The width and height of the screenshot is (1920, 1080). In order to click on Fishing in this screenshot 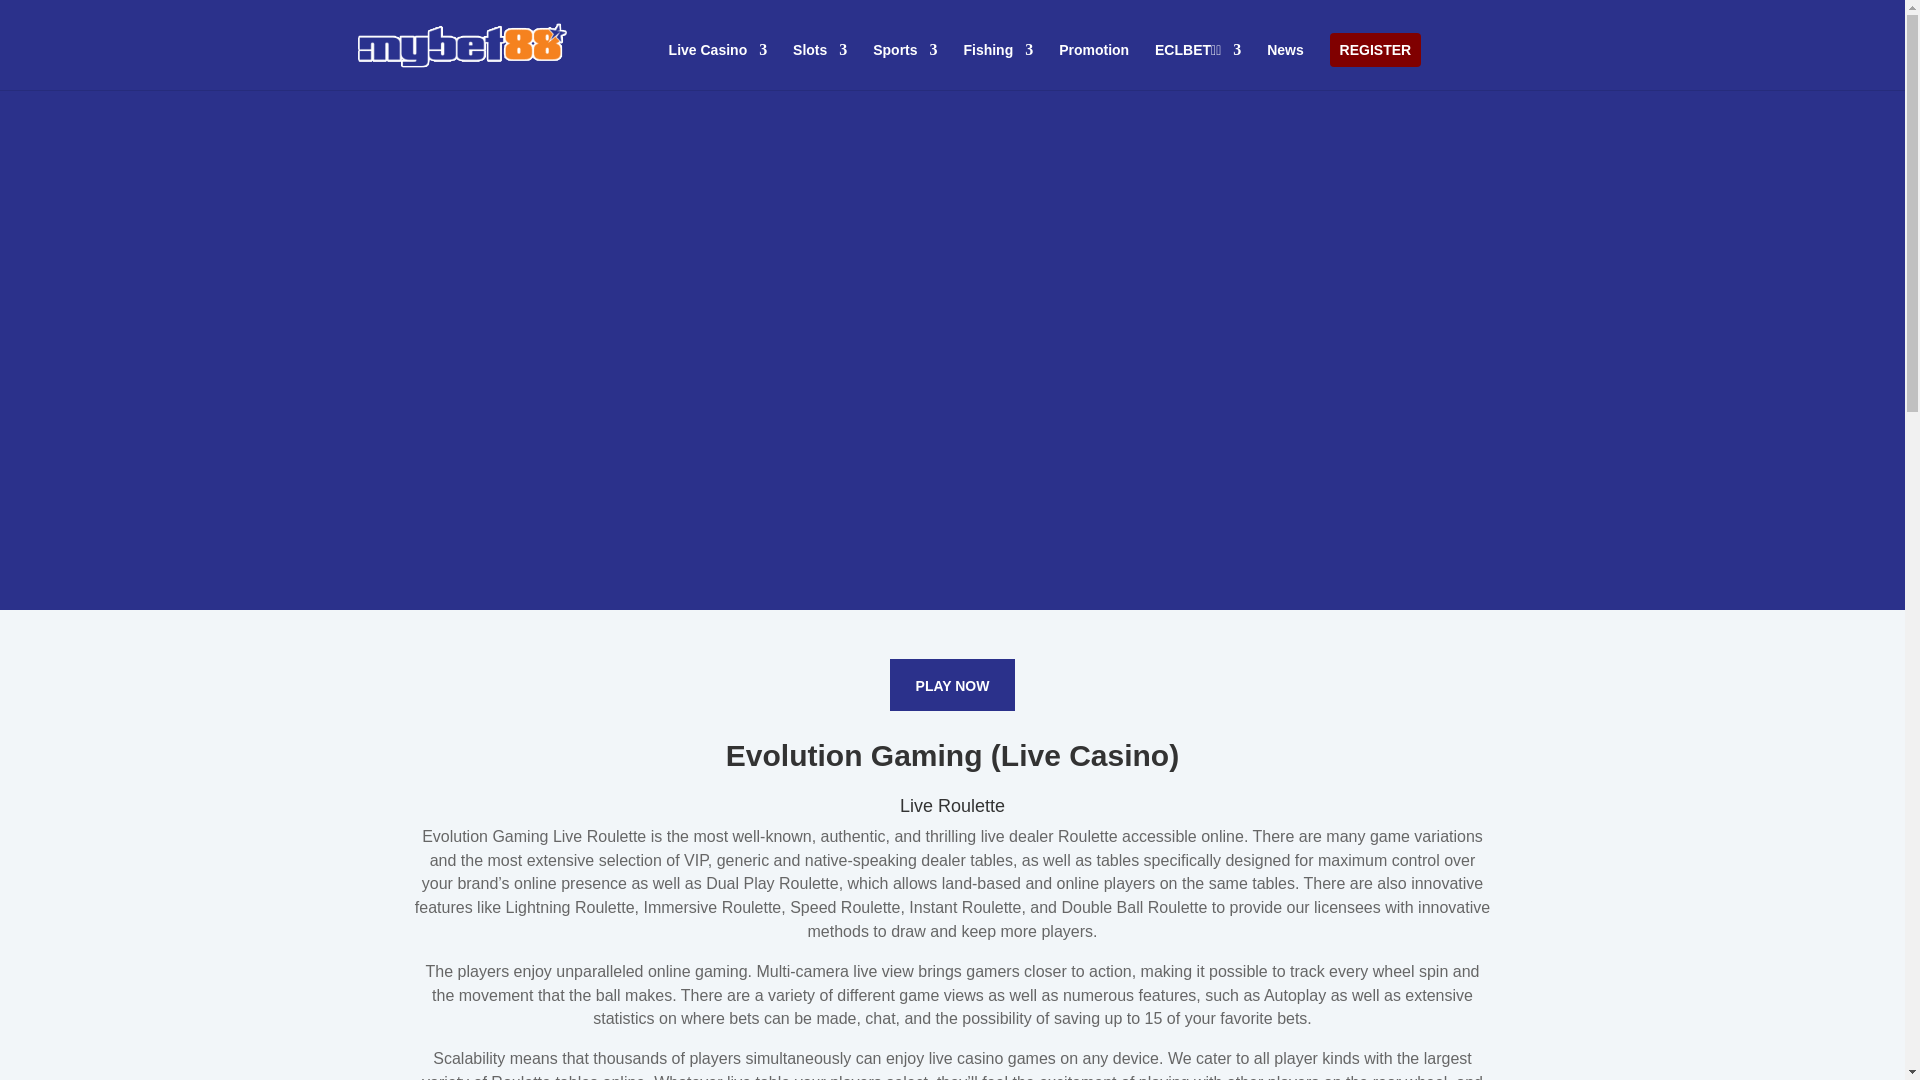, I will do `click(998, 66)`.